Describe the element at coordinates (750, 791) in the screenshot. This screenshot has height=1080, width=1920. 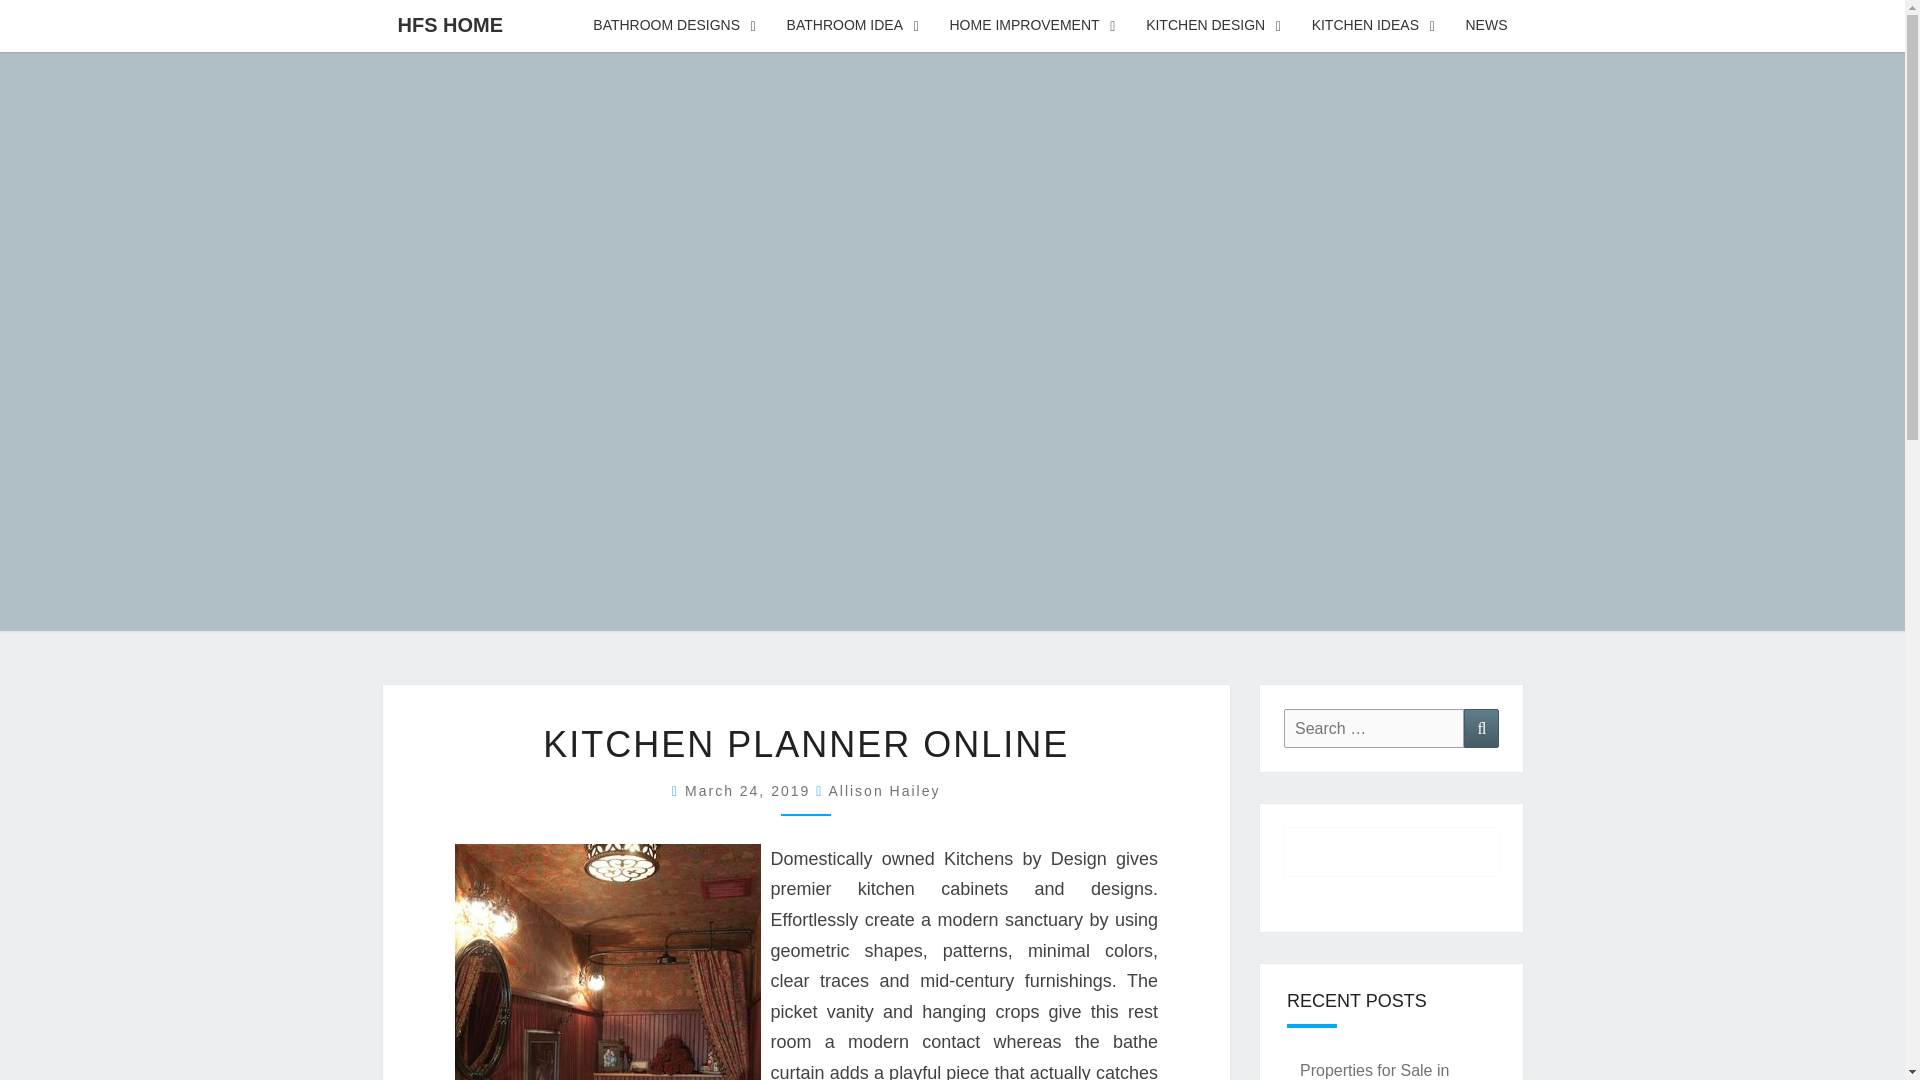
I see `March 24, 2019` at that location.